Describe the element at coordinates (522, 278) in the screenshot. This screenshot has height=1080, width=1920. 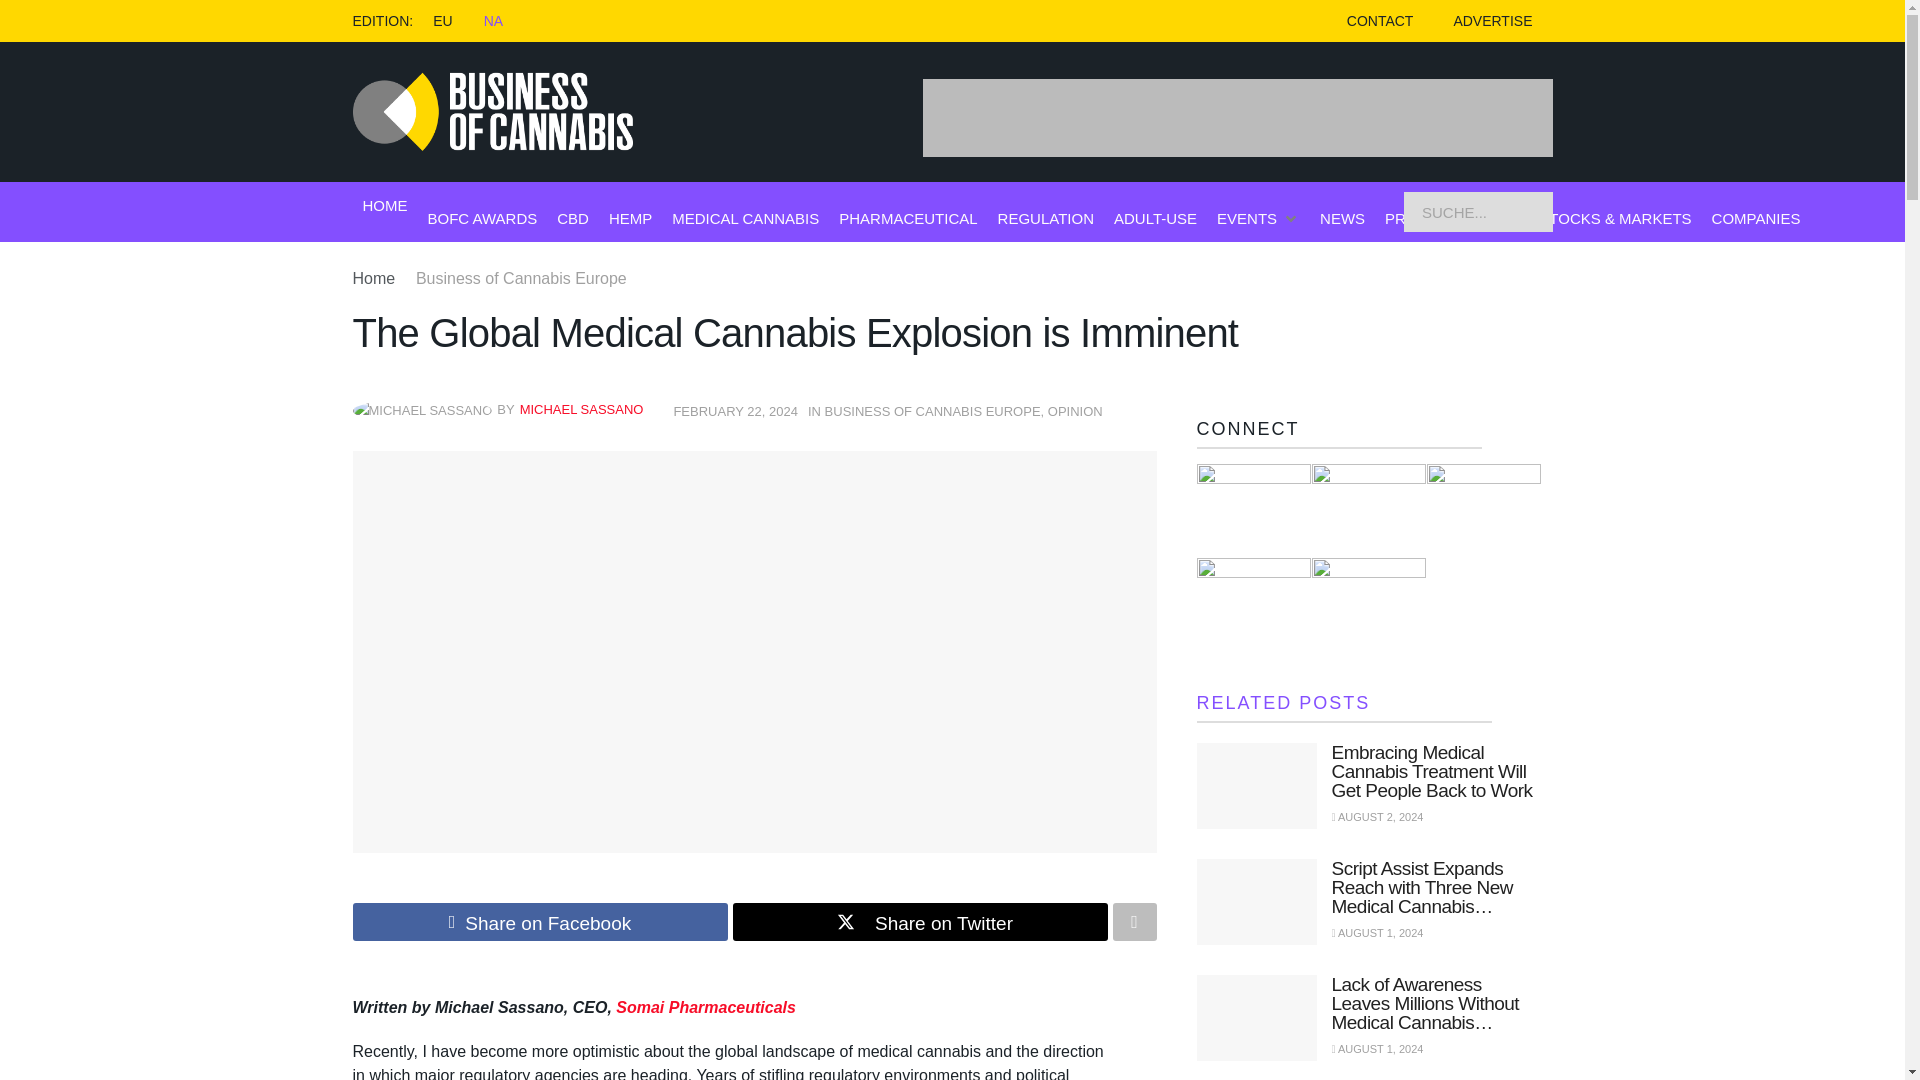
I see `Business of Cannabis Europe` at that location.